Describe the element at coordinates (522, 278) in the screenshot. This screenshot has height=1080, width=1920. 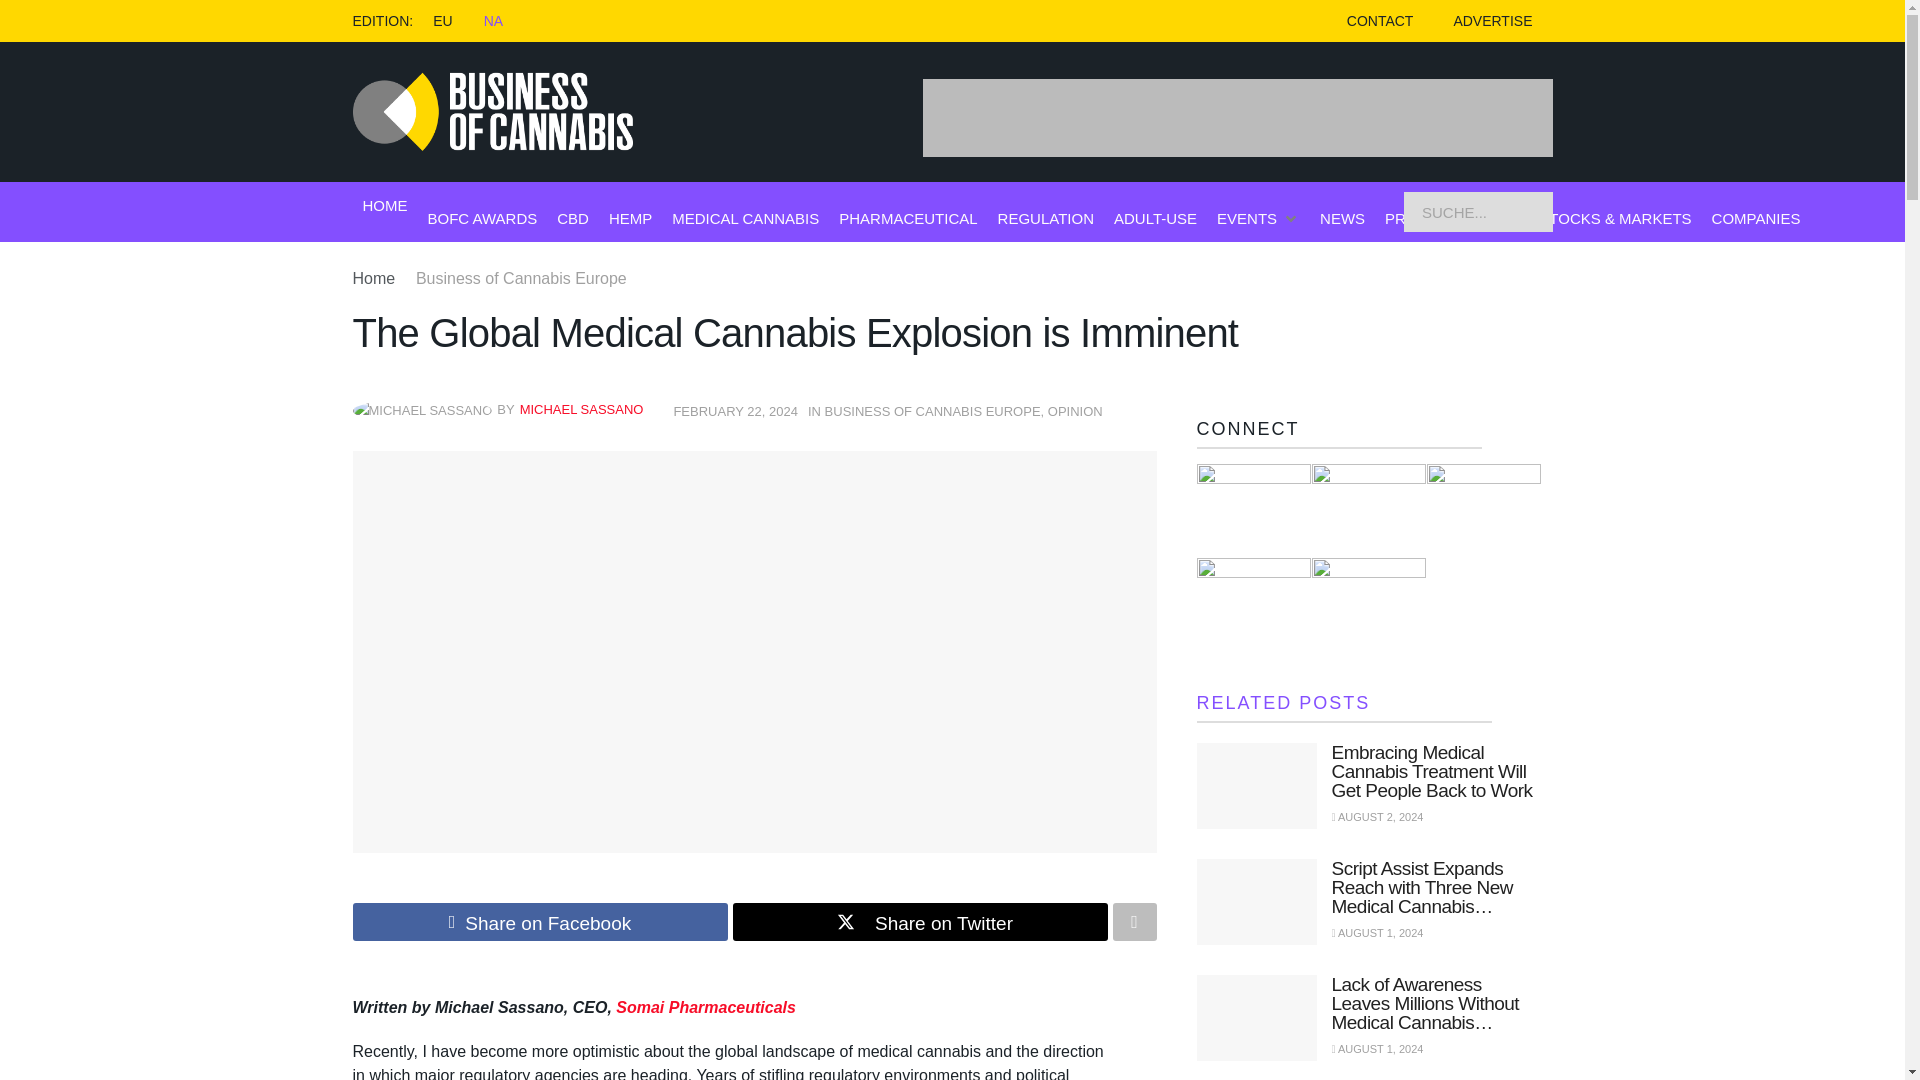
I see `Business of Cannabis Europe` at that location.